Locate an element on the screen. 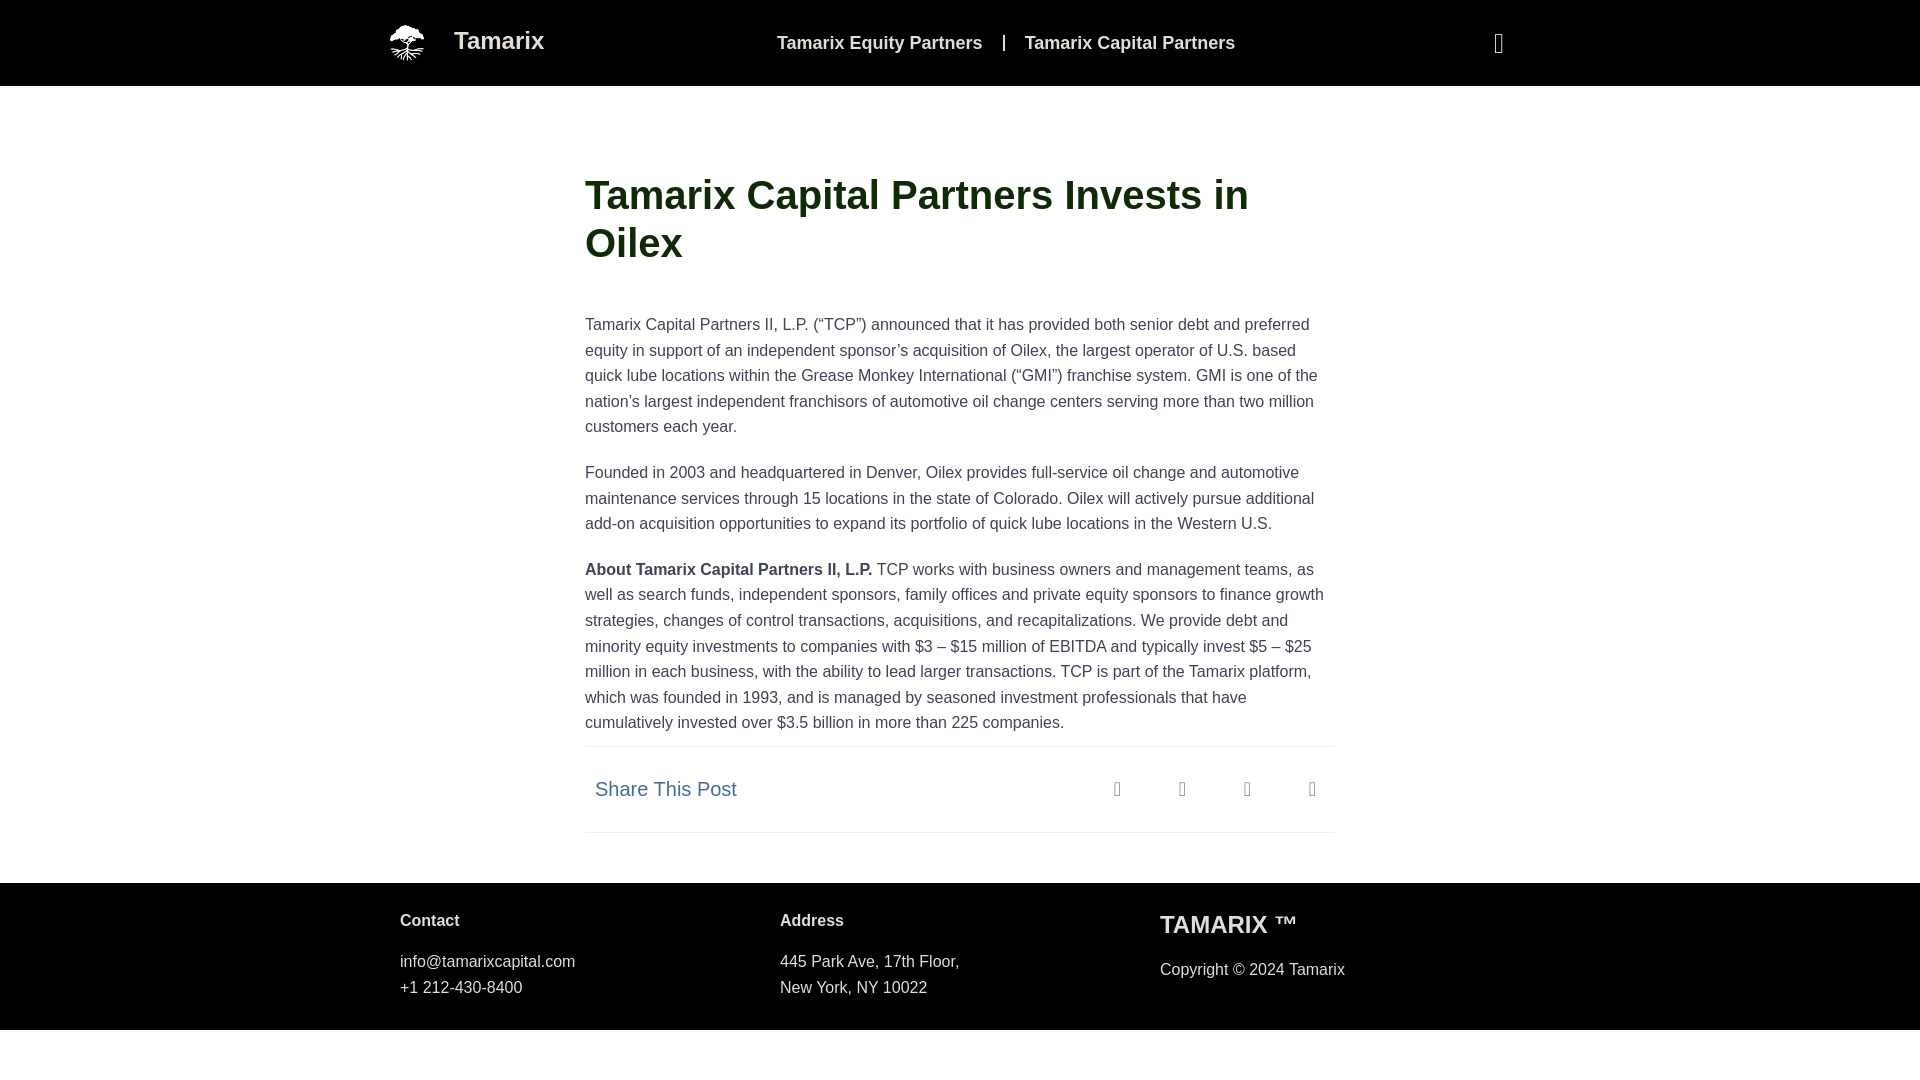 The image size is (1920, 1080). 1 212-430-8400 is located at coordinates (465, 986).